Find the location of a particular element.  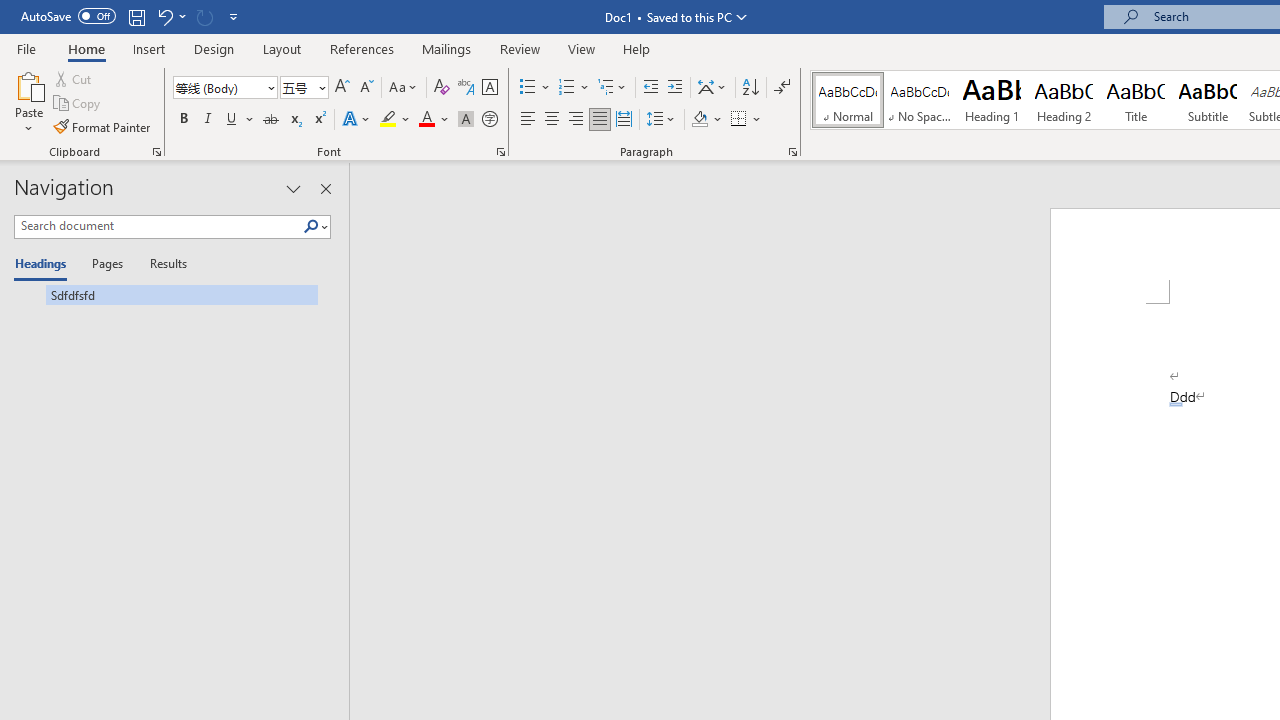

Decrease Indent is located at coordinates (650, 88).